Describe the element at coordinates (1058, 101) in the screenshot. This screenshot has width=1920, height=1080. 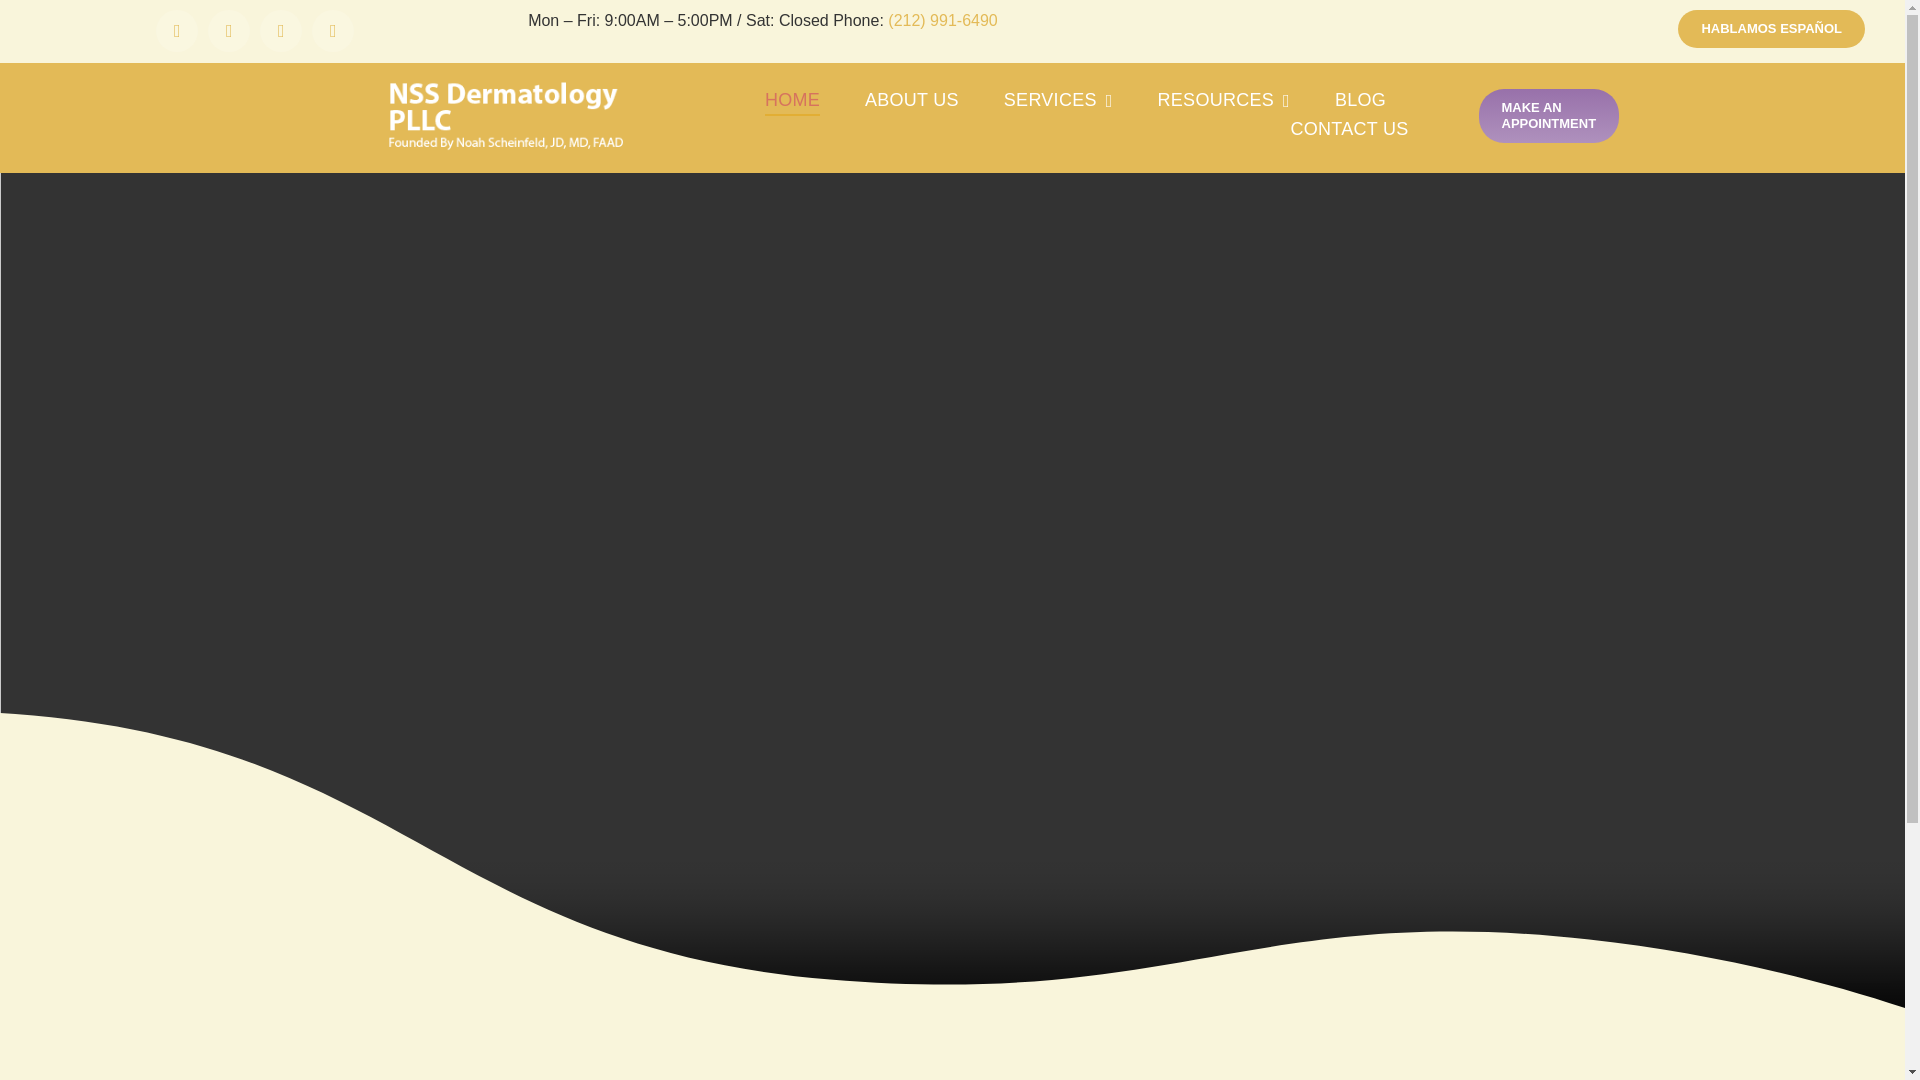
I see `SERVICES` at that location.